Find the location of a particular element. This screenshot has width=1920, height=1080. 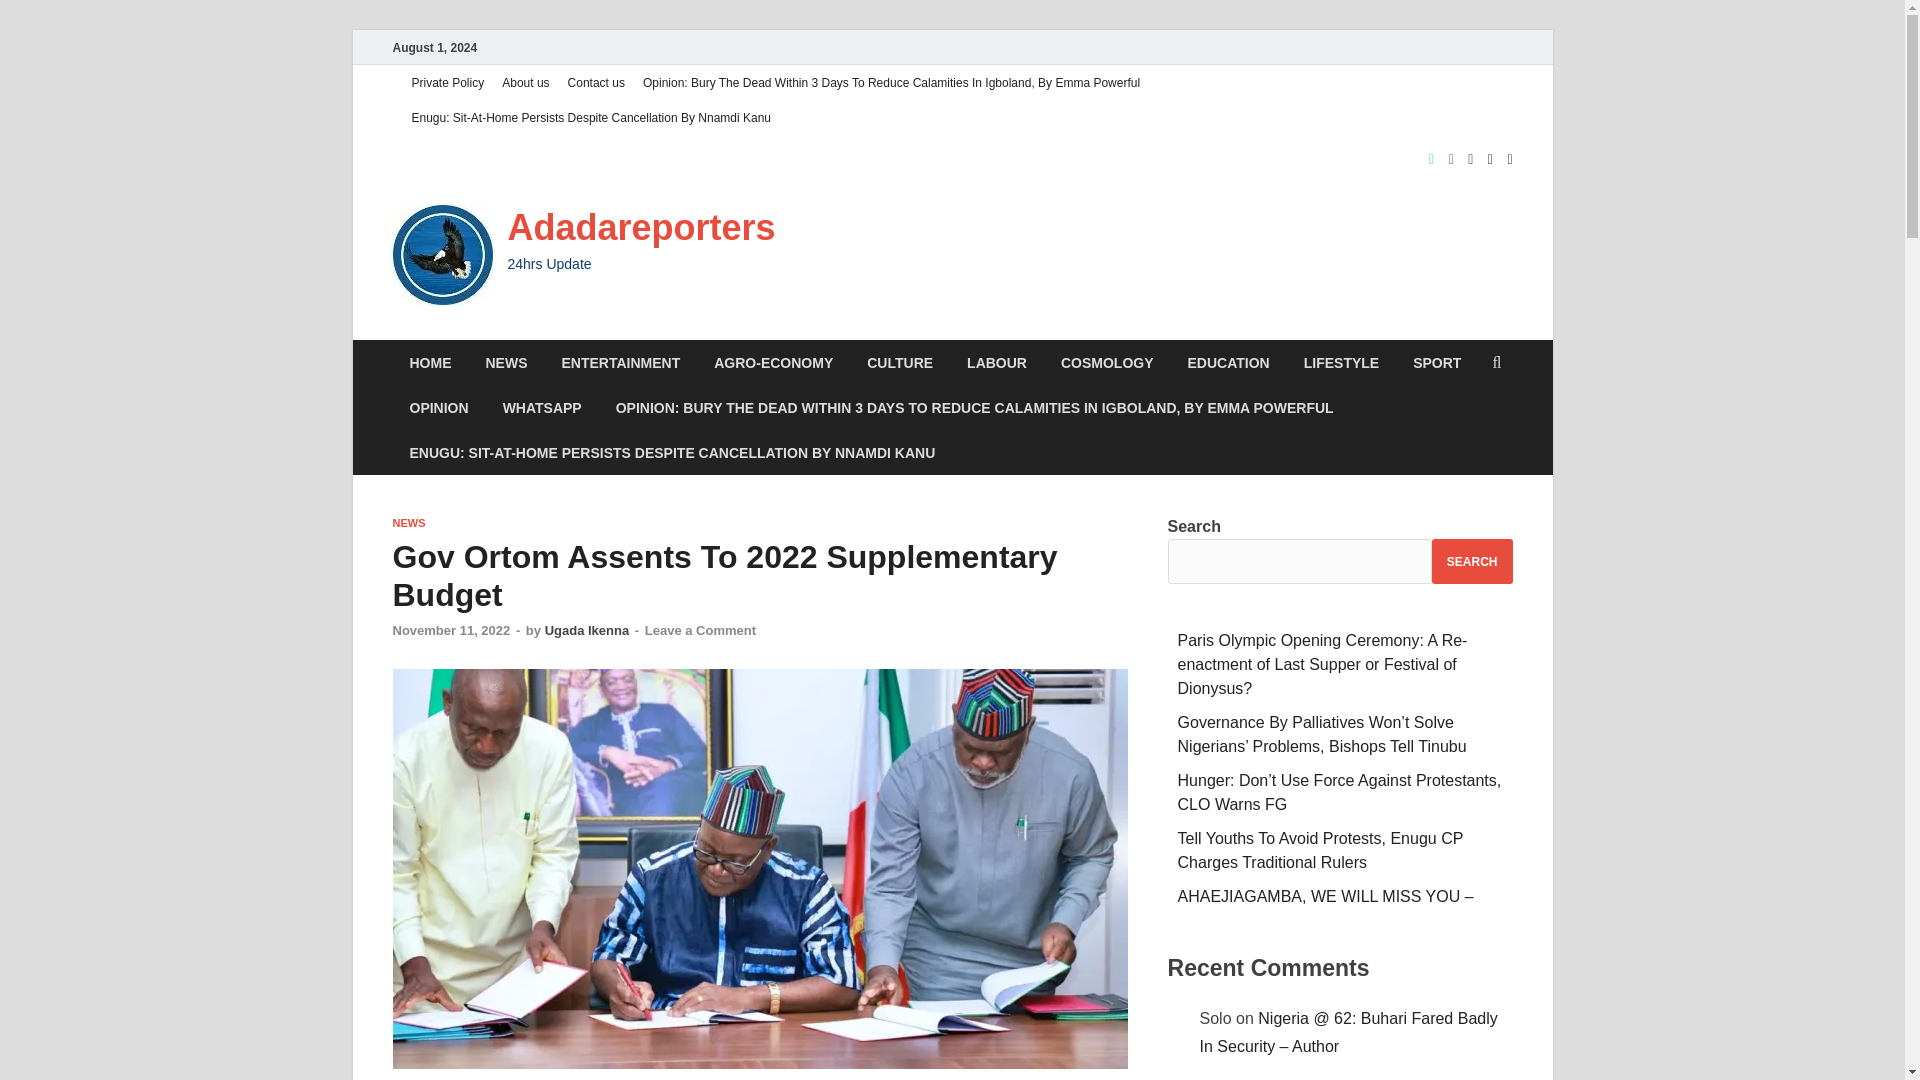

Ugada Ikenna is located at coordinates (587, 630).